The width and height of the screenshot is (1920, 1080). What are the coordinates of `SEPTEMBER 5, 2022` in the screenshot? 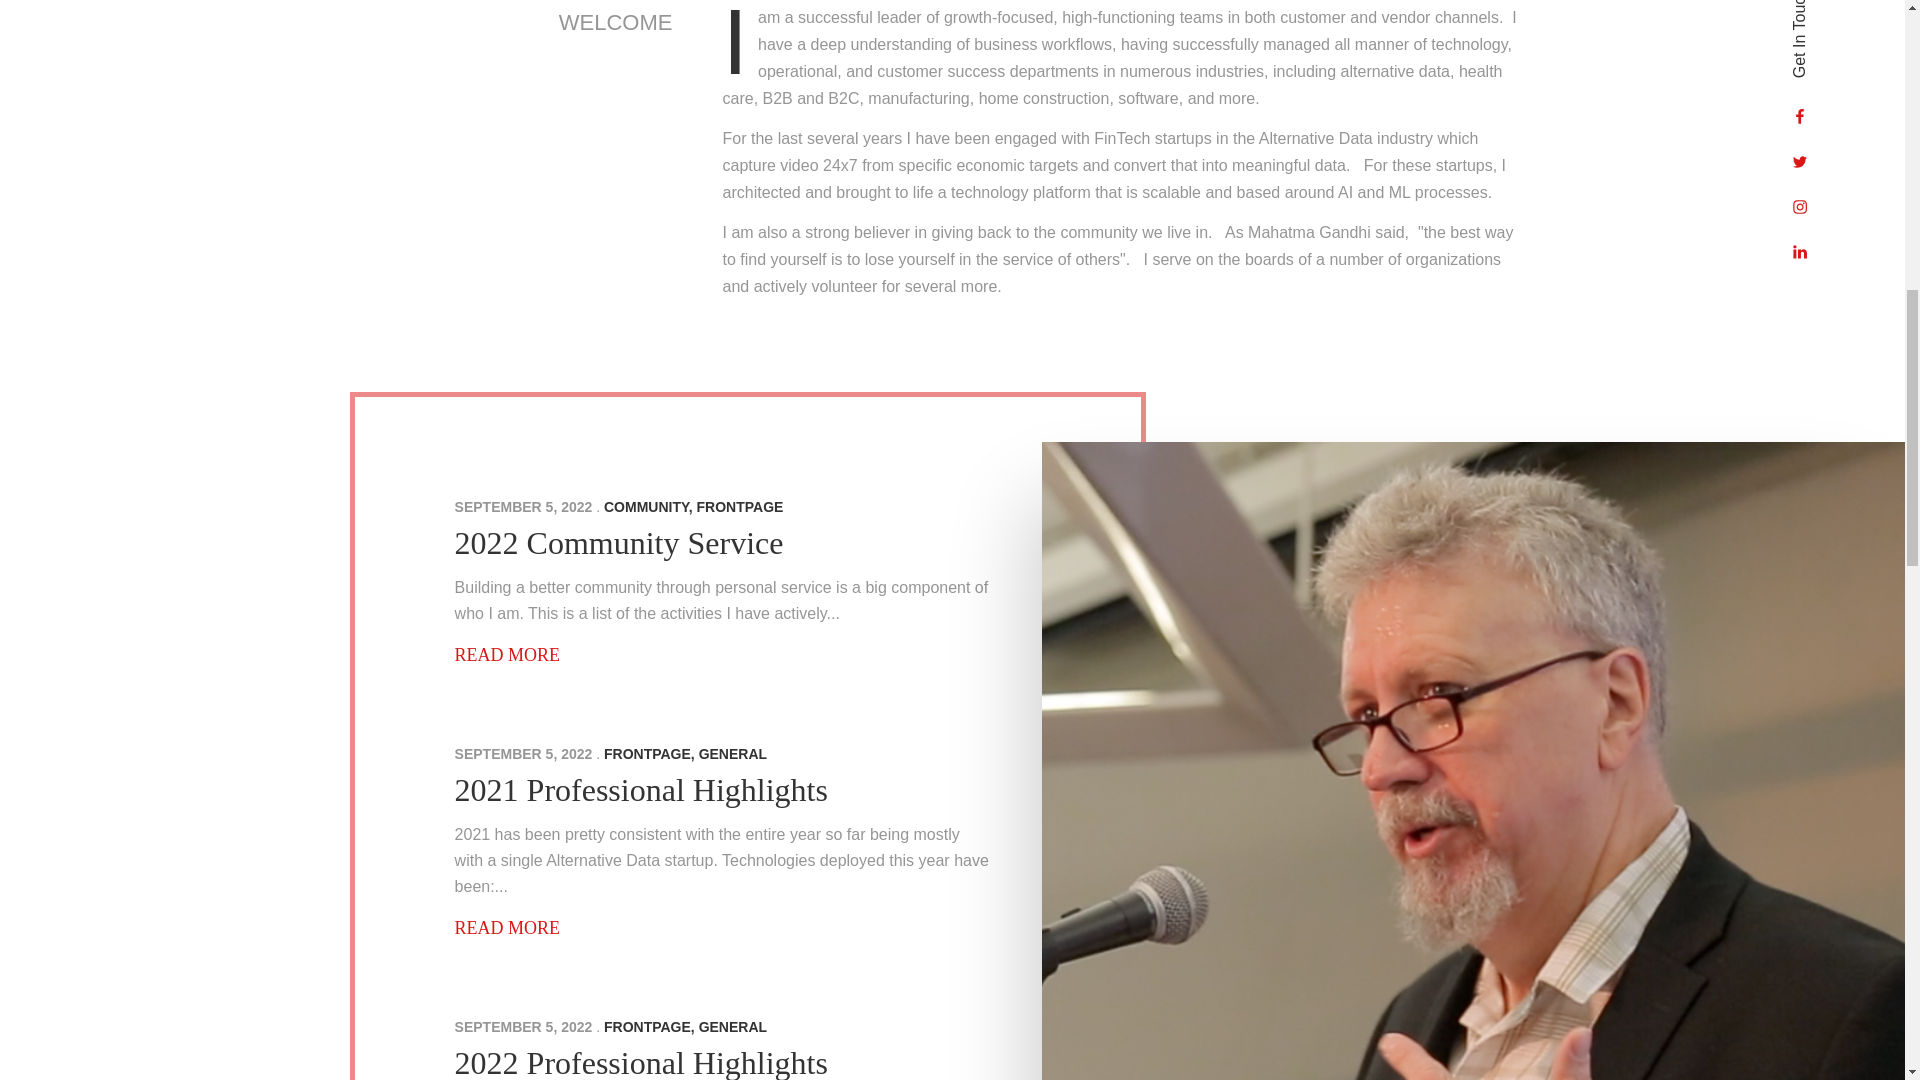 It's located at (524, 506).